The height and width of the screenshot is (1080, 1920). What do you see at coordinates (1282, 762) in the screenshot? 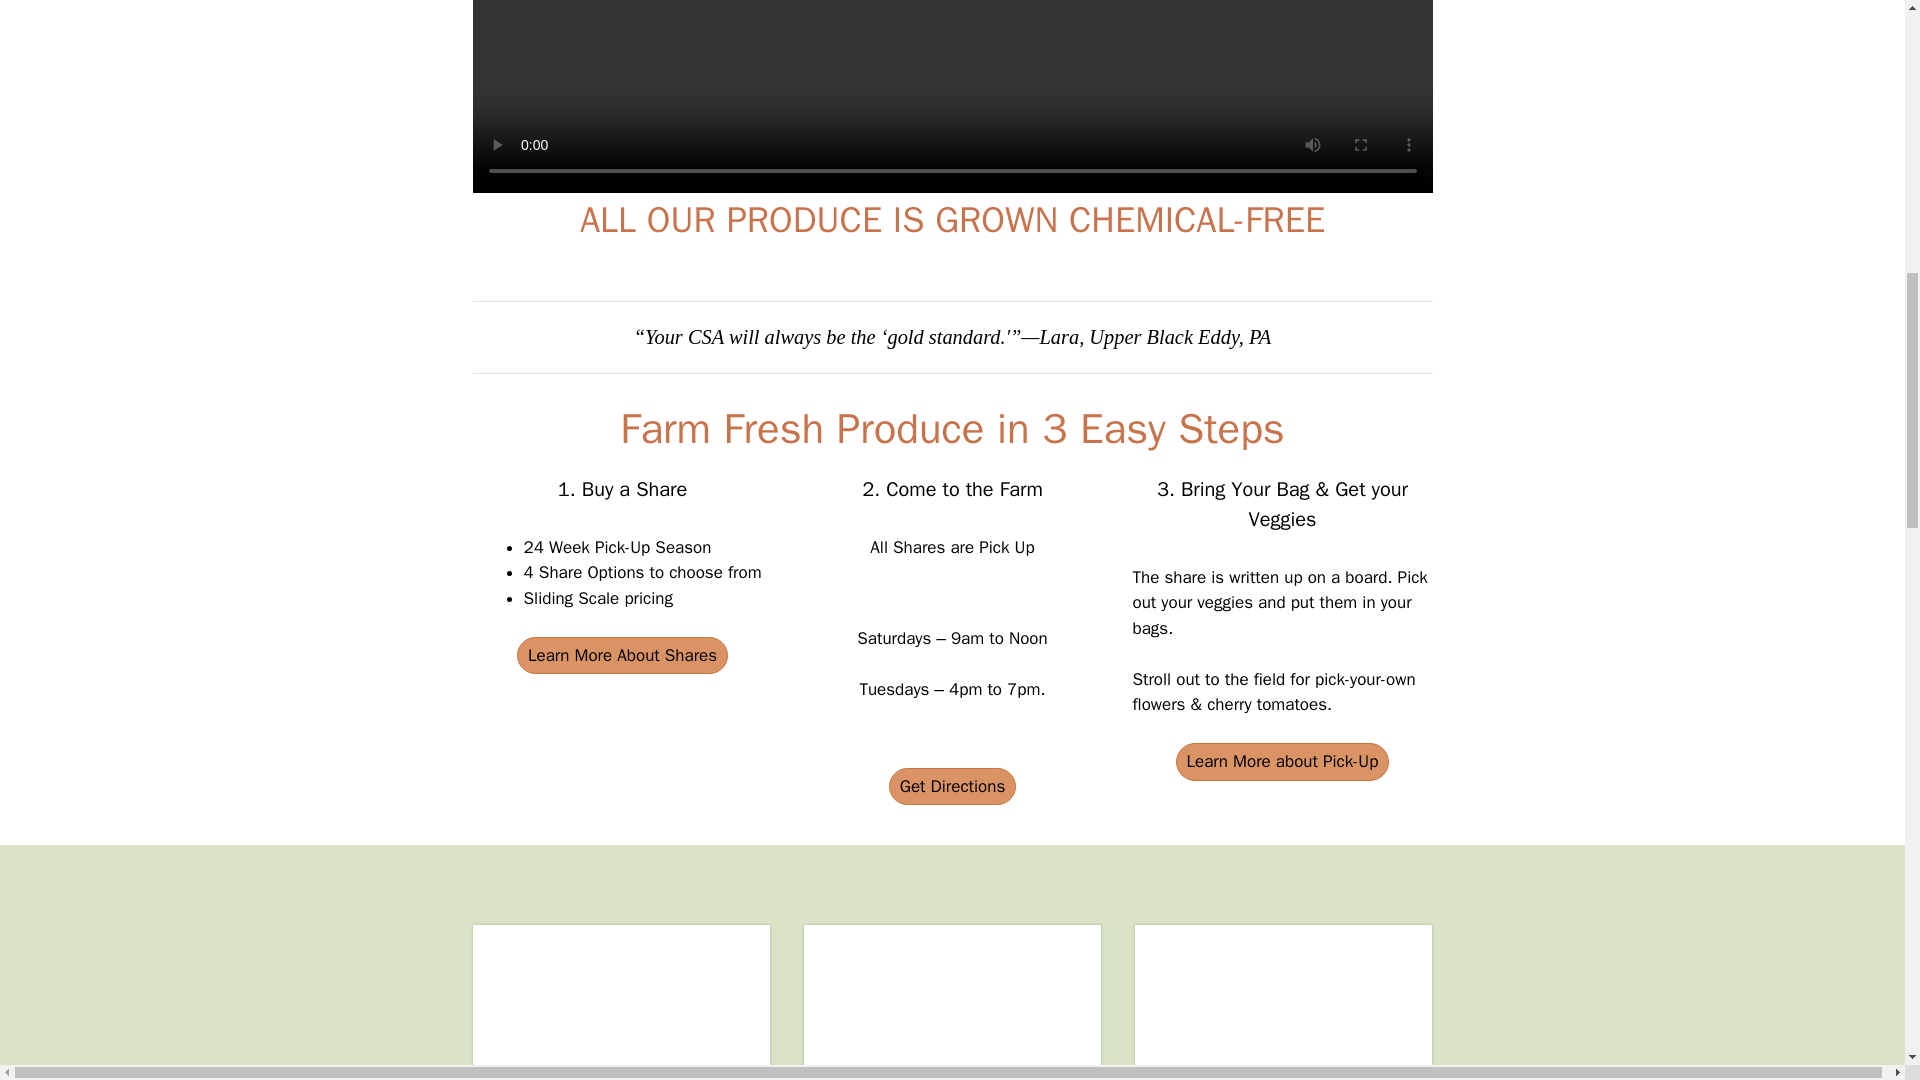
I see `Learn More about Pick-Up` at bounding box center [1282, 762].